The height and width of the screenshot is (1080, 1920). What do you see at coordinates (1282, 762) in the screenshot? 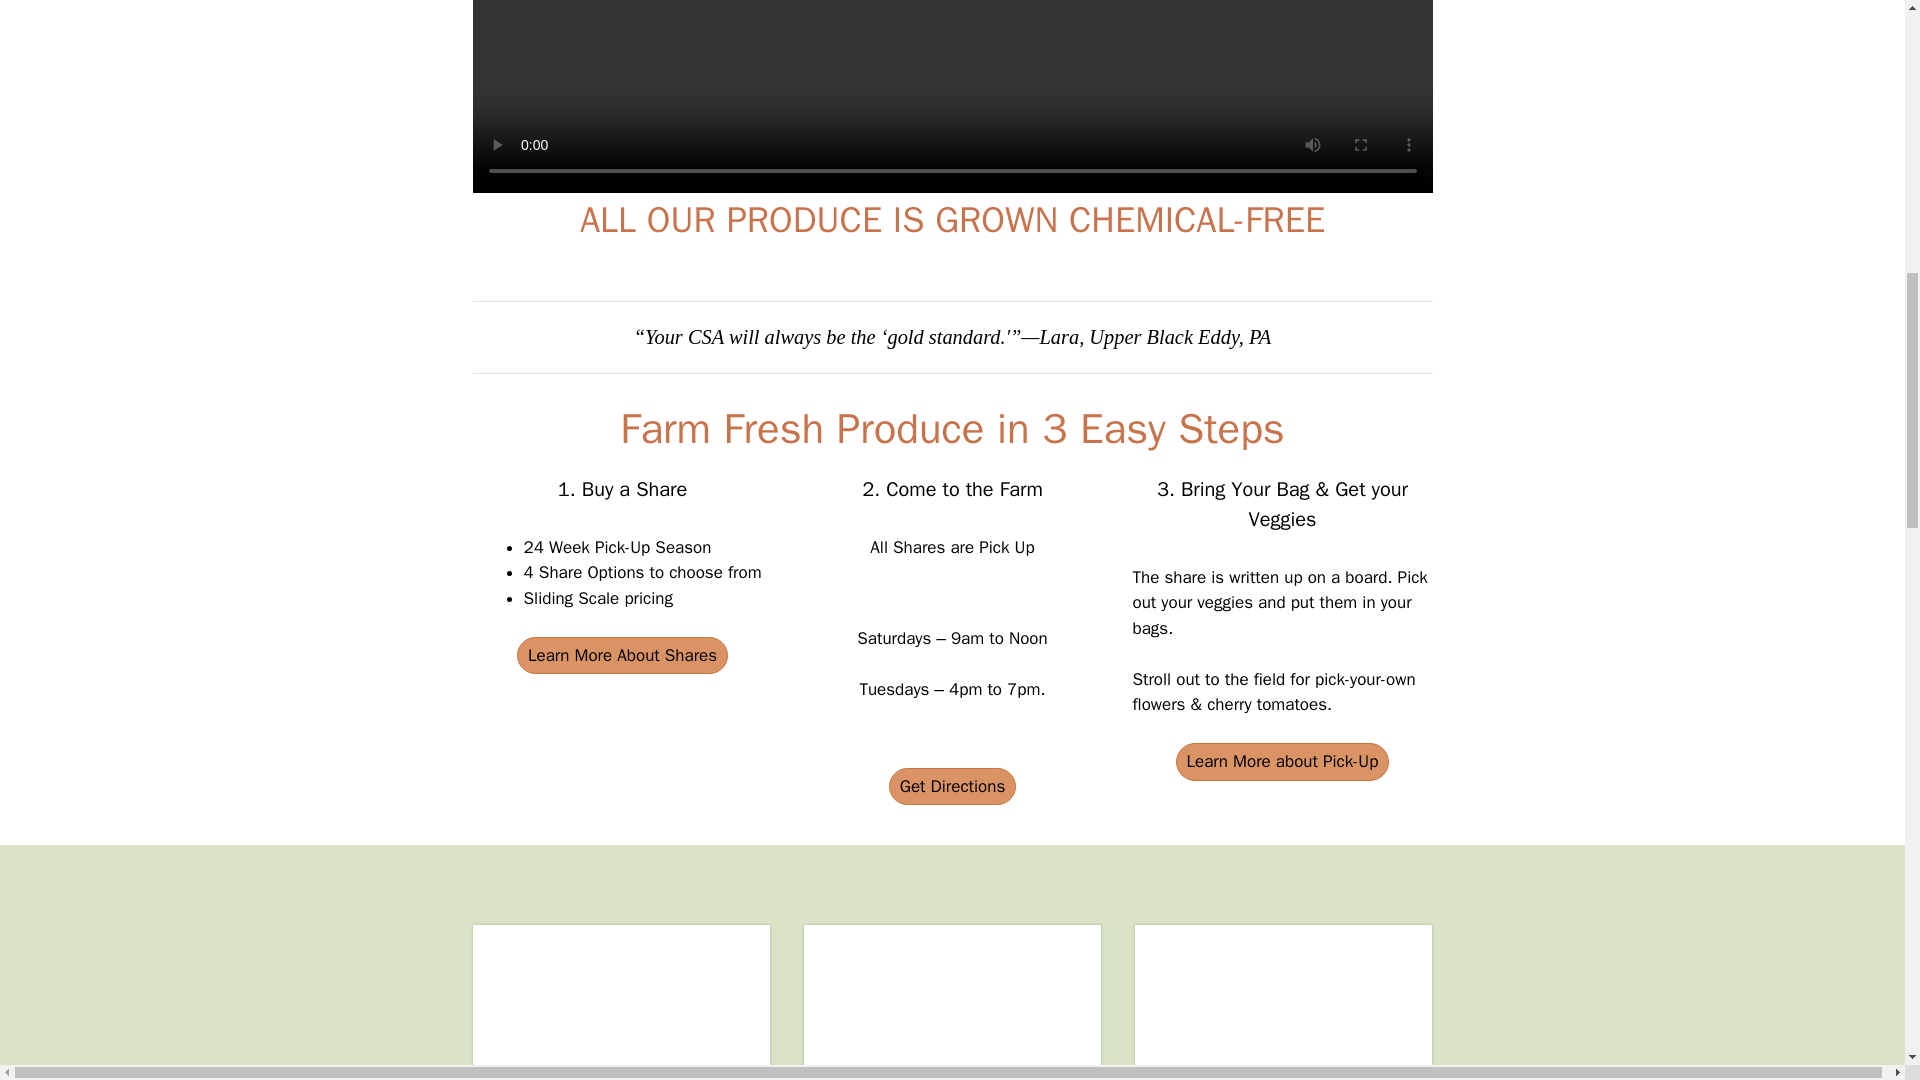
I see `Learn More about Pick-Up` at bounding box center [1282, 762].